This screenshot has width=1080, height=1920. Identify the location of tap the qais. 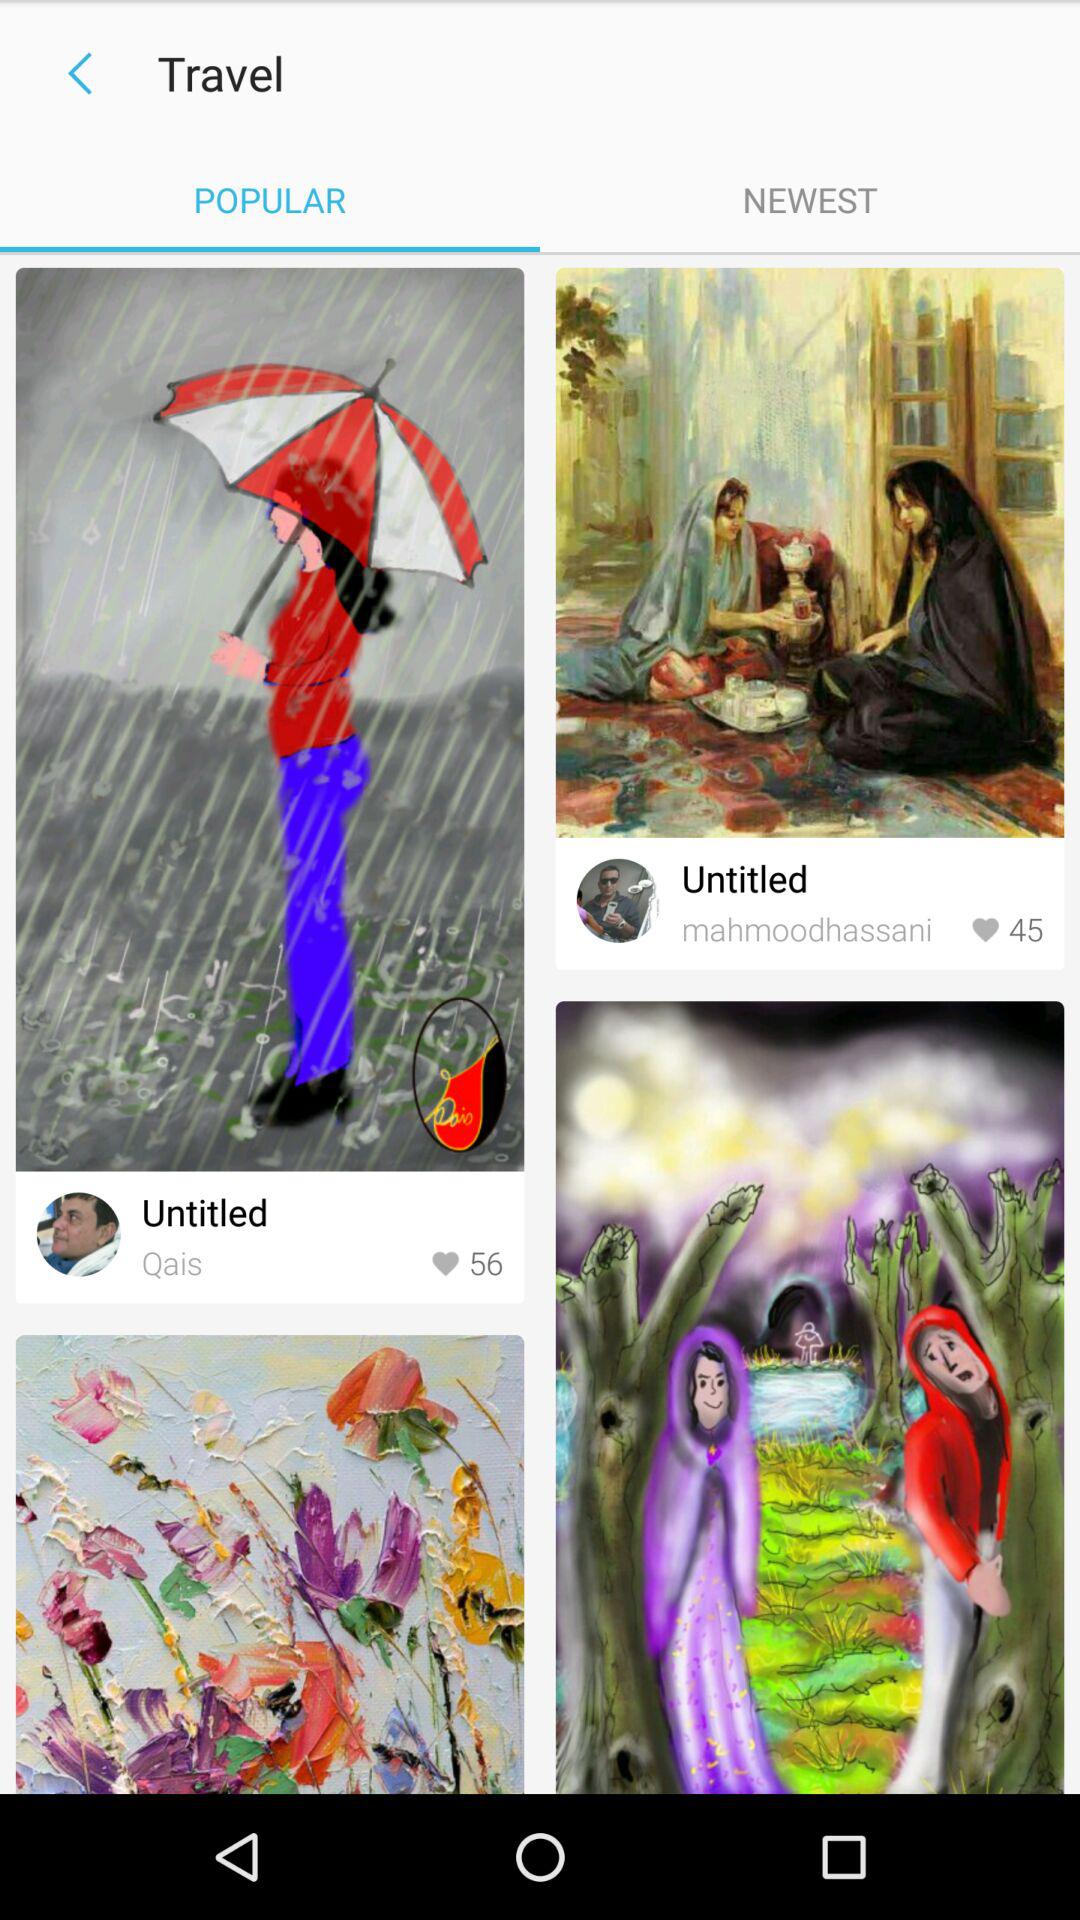
(280, 1264).